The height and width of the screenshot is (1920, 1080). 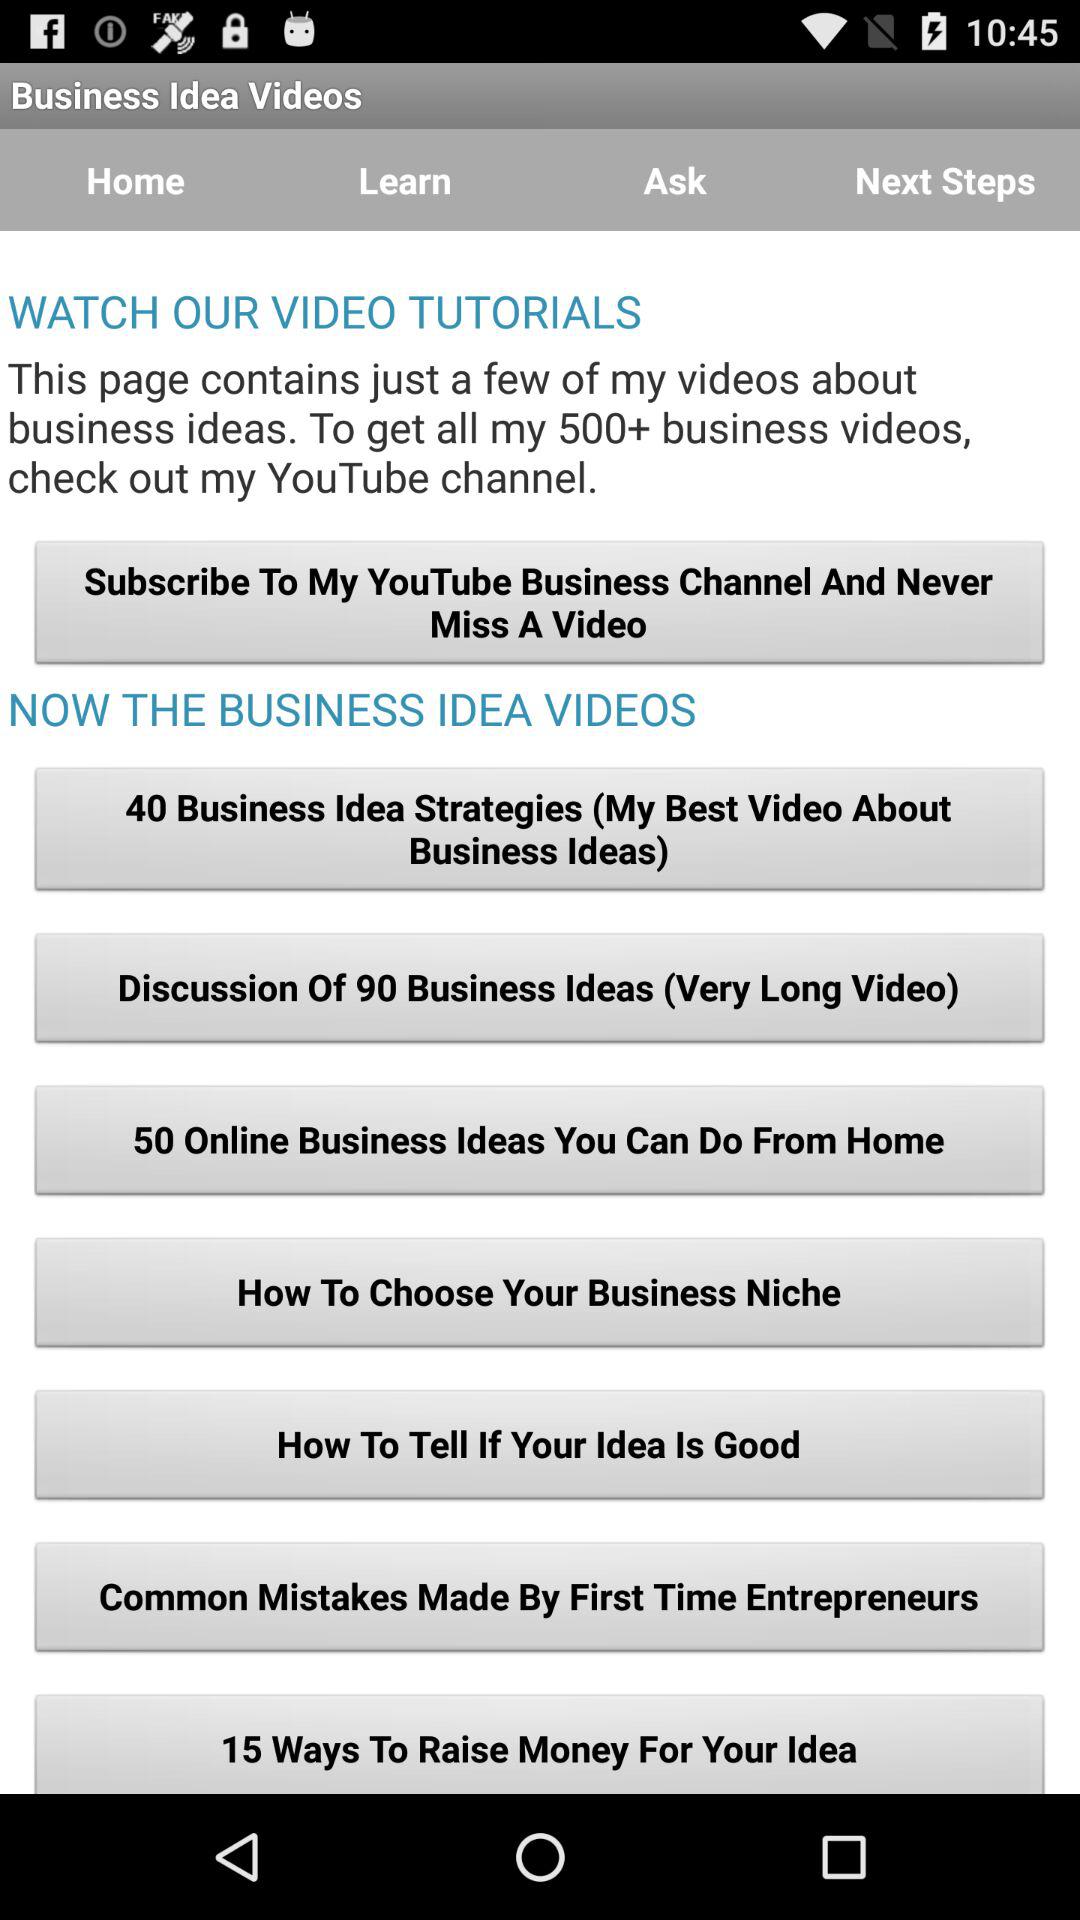 What do you see at coordinates (540, 1602) in the screenshot?
I see `jump to common mistakes made item` at bounding box center [540, 1602].